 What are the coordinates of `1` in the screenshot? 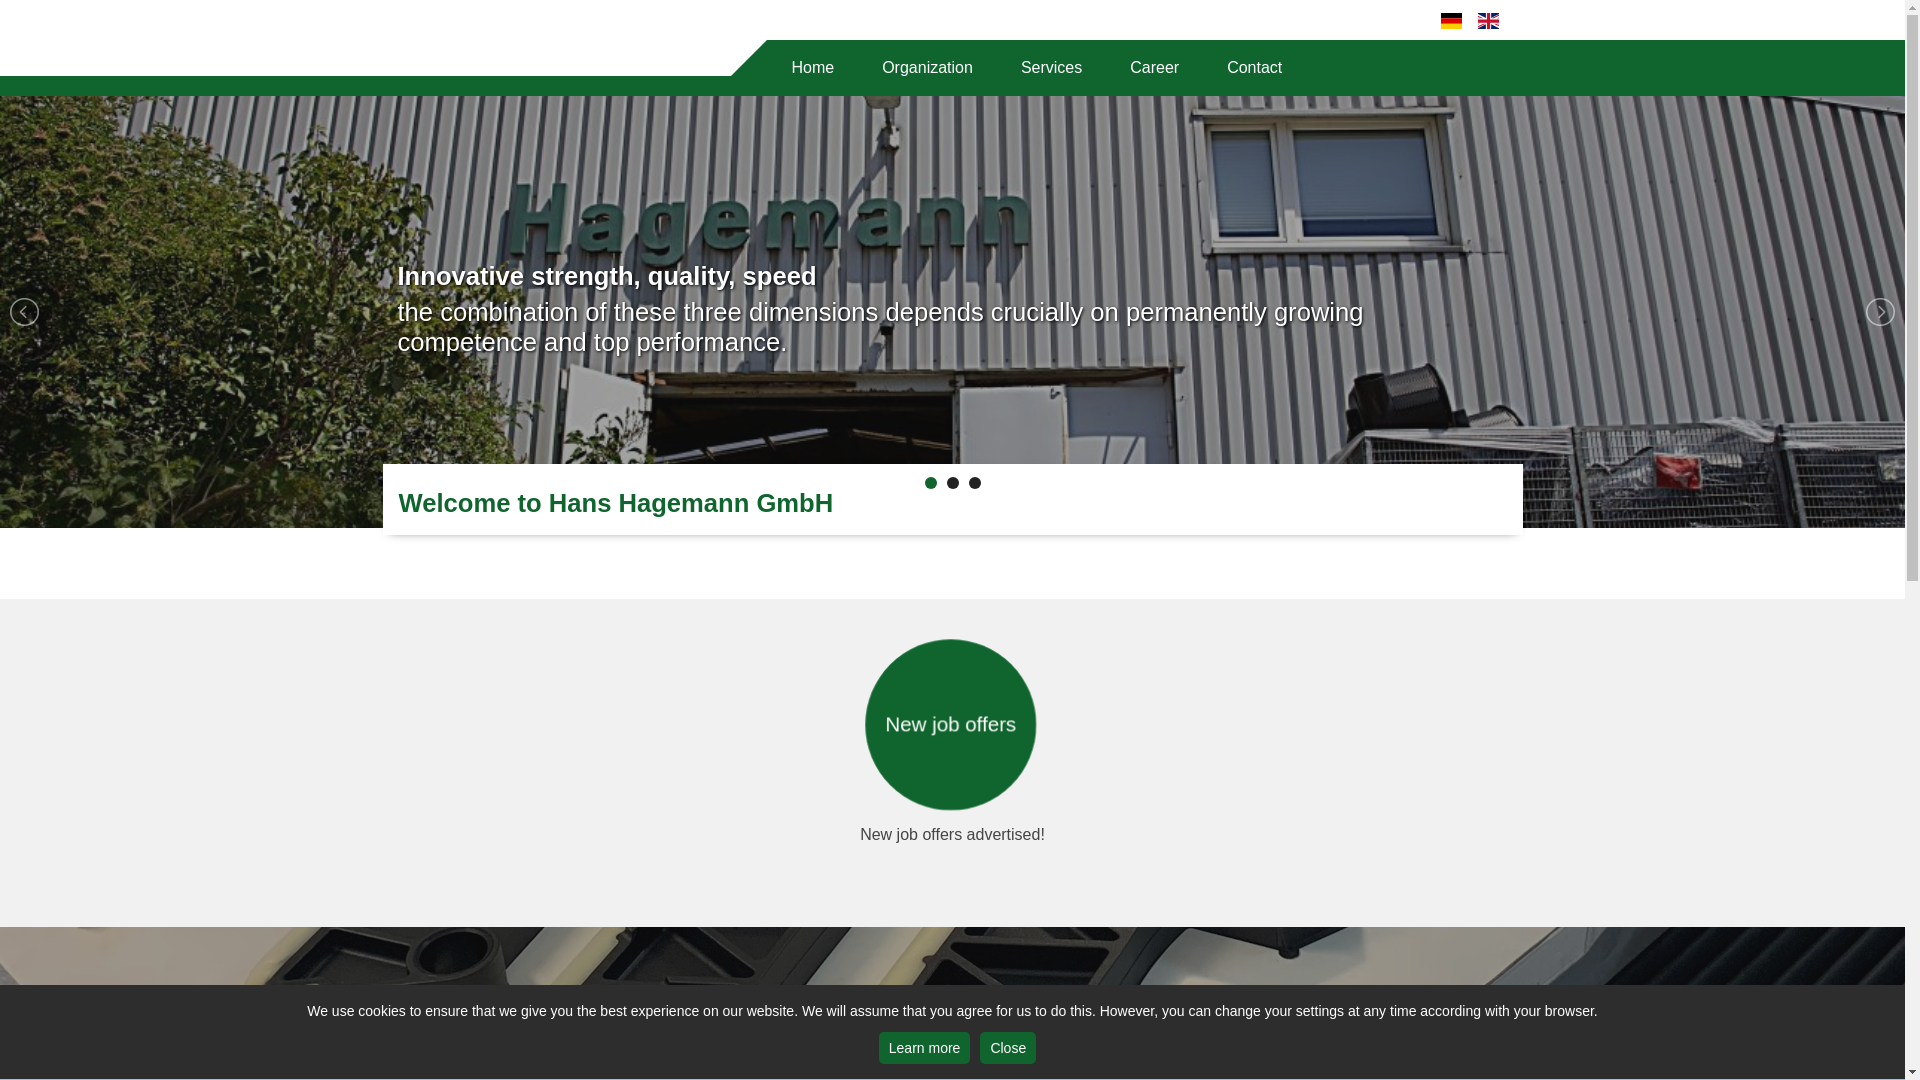 It's located at (930, 483).